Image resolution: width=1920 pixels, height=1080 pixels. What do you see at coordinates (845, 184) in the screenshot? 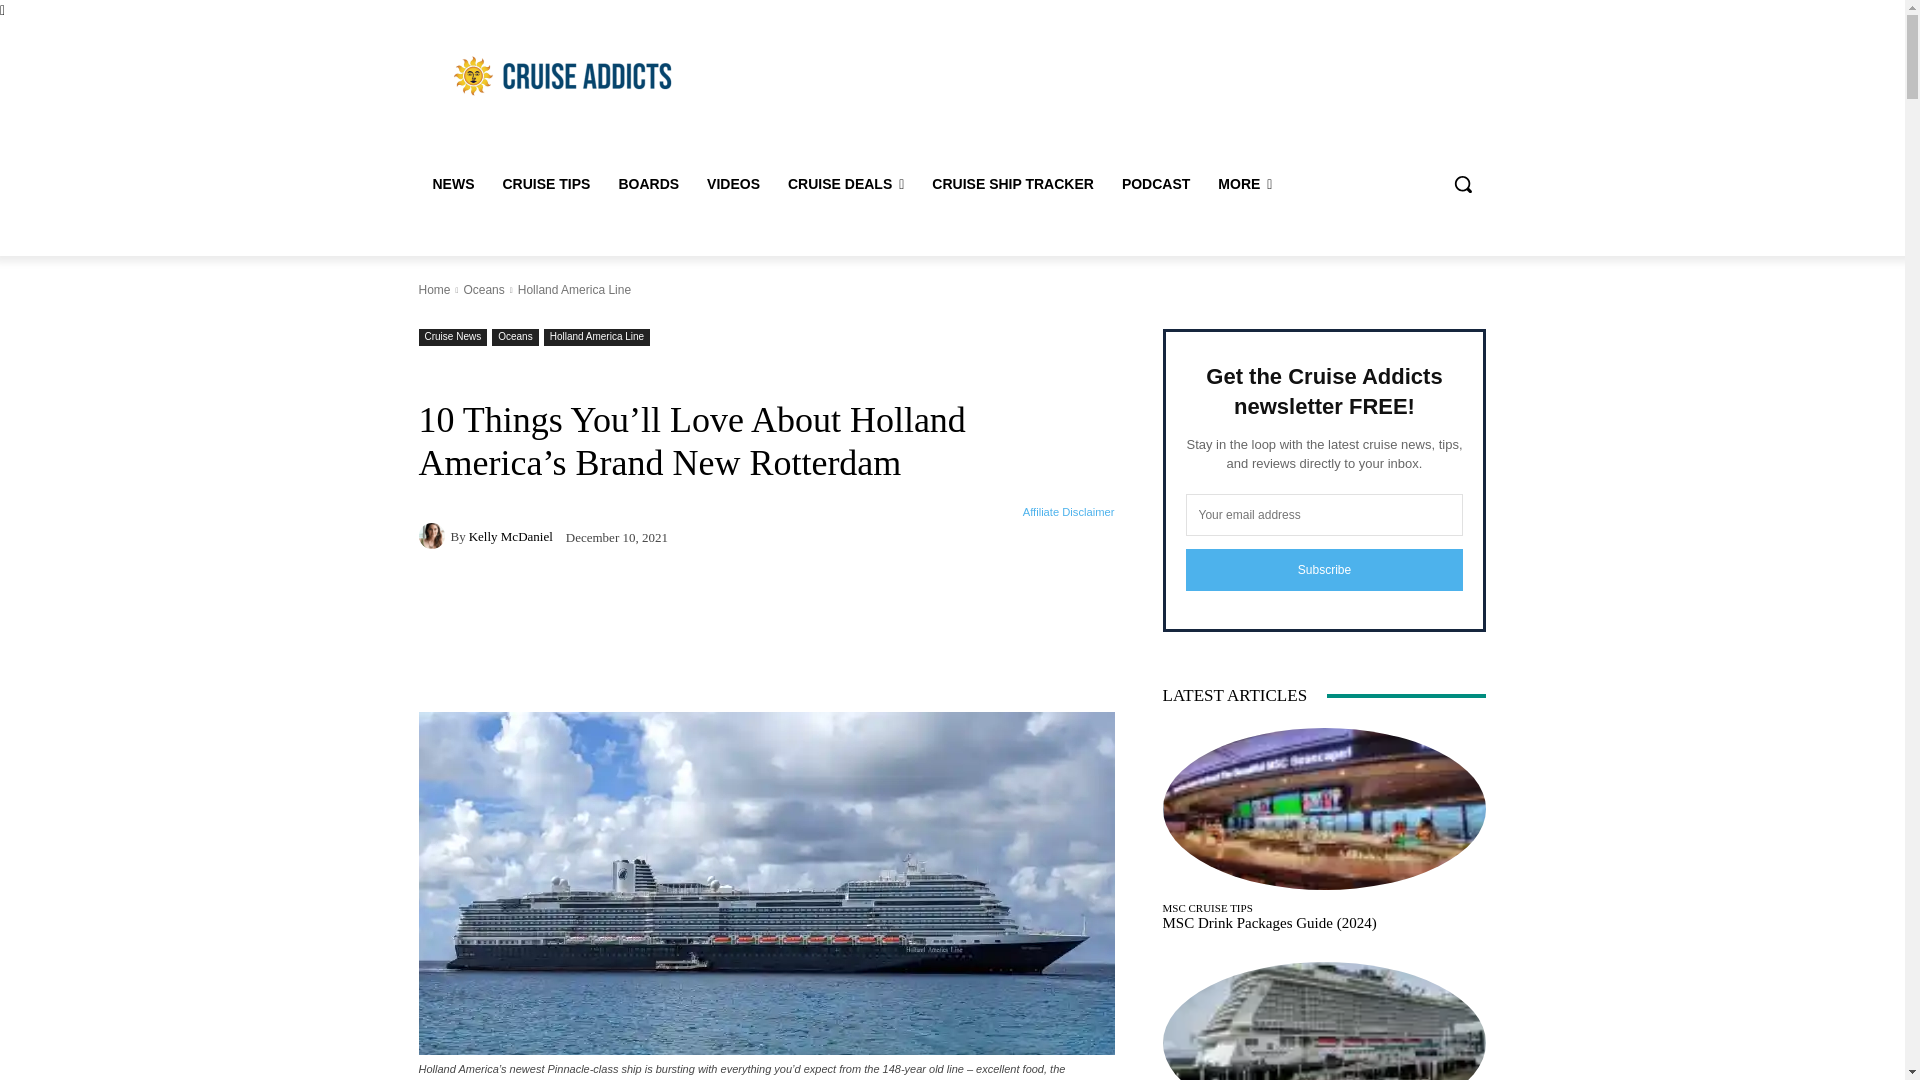
I see `CRUISE DEALS` at bounding box center [845, 184].